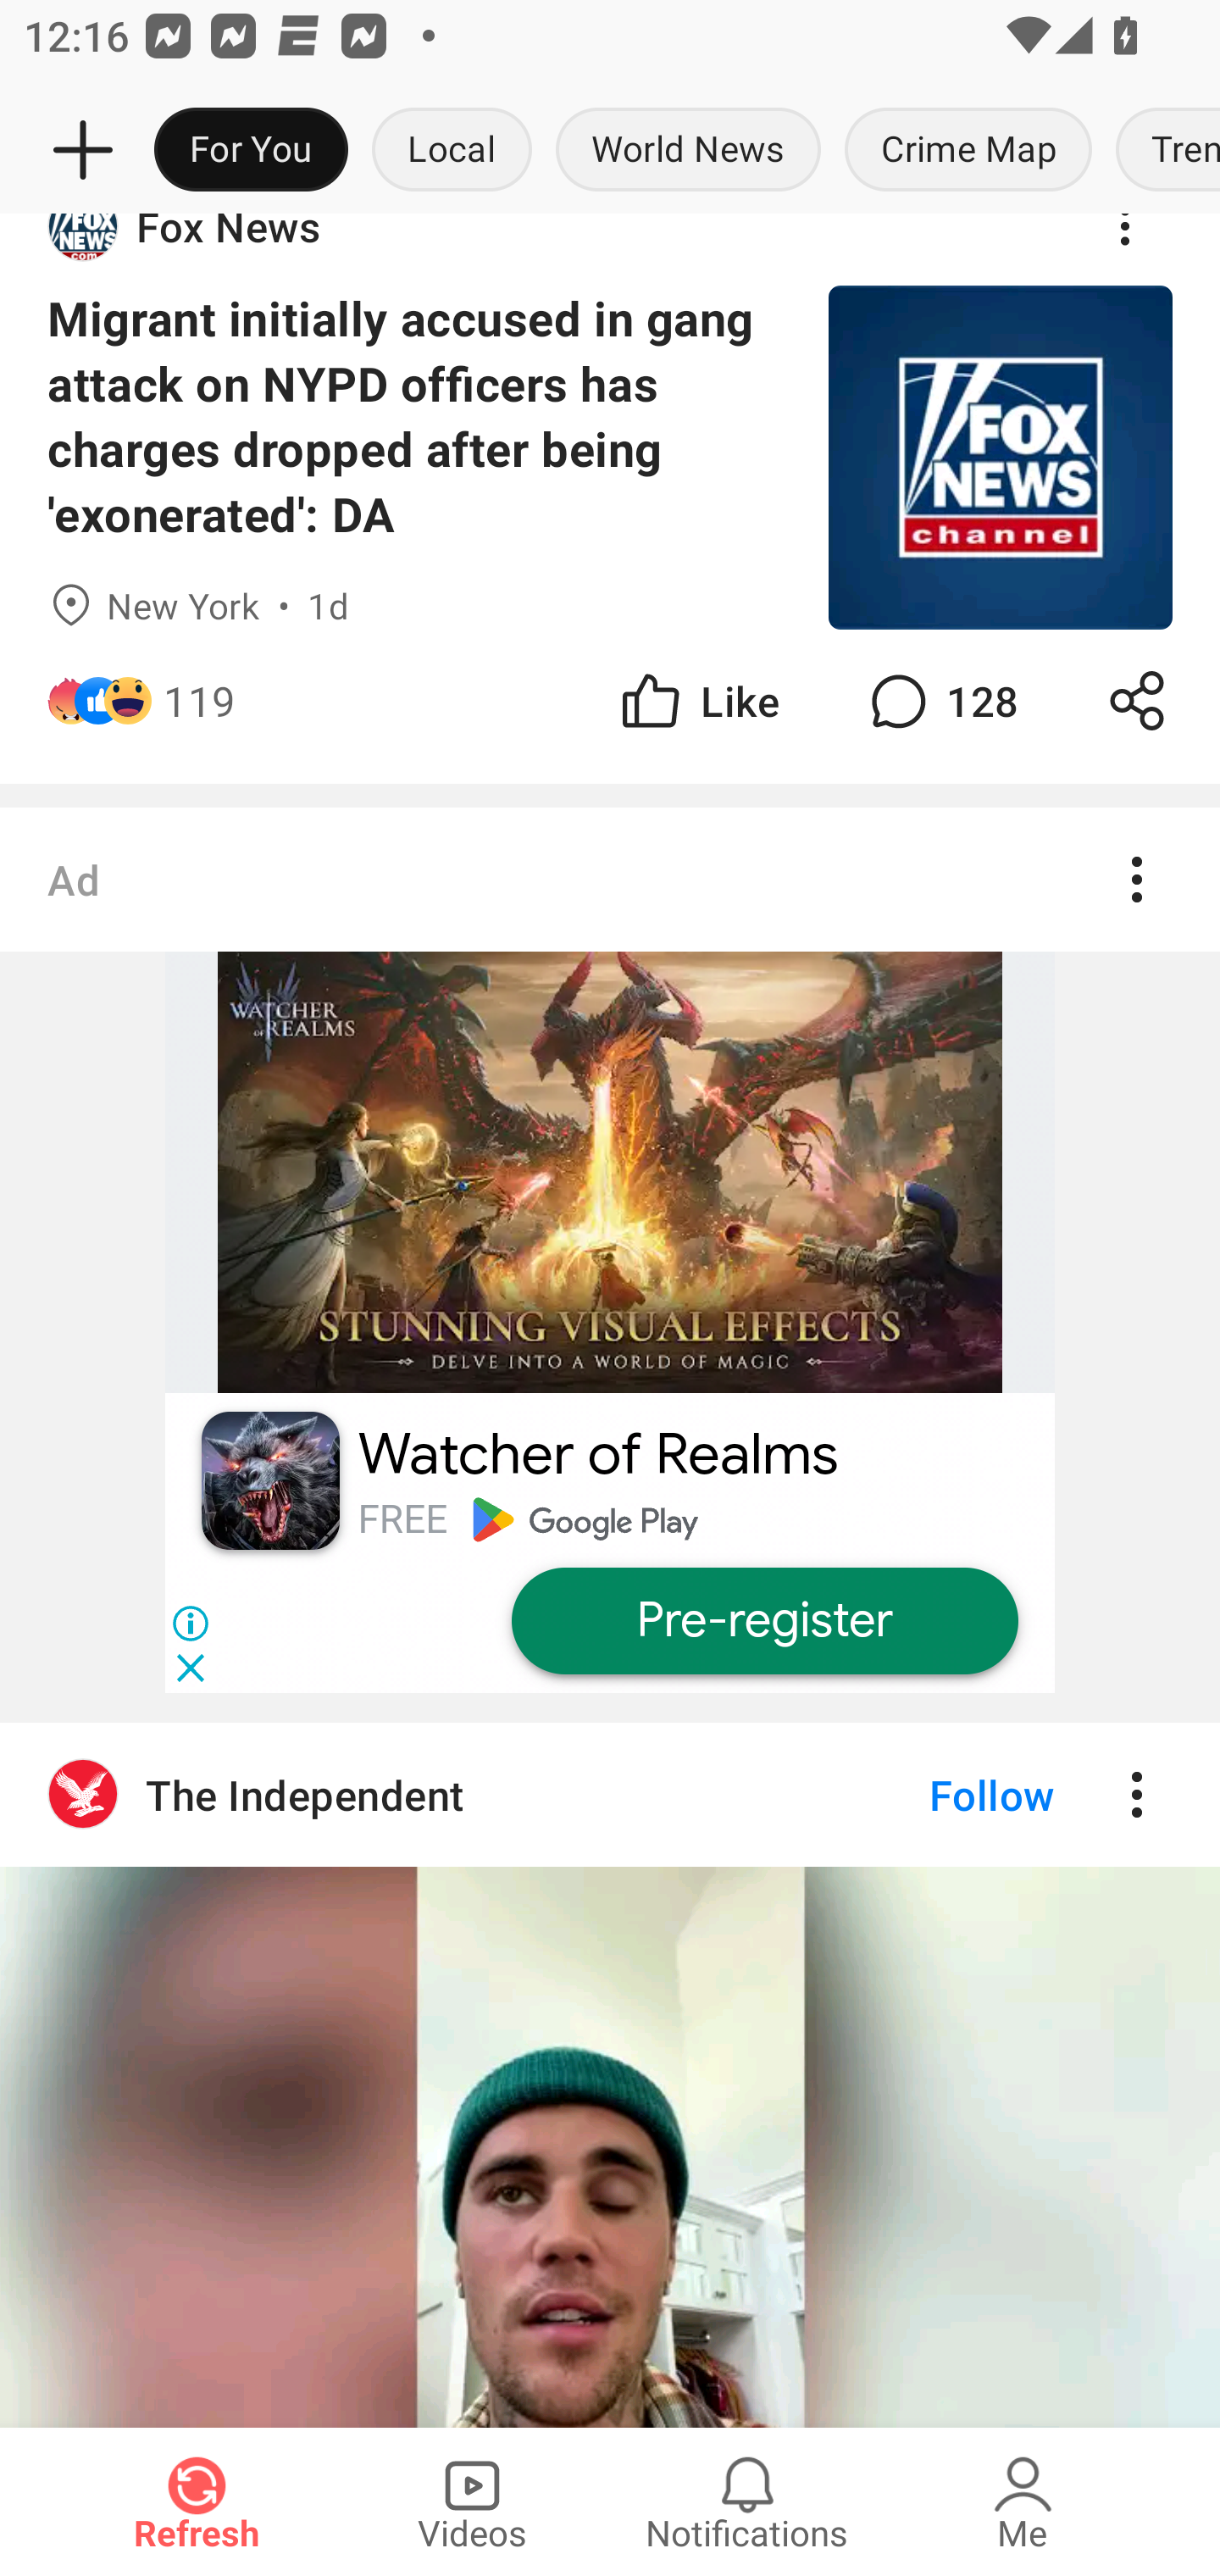  I want to click on 128, so click(940, 700).